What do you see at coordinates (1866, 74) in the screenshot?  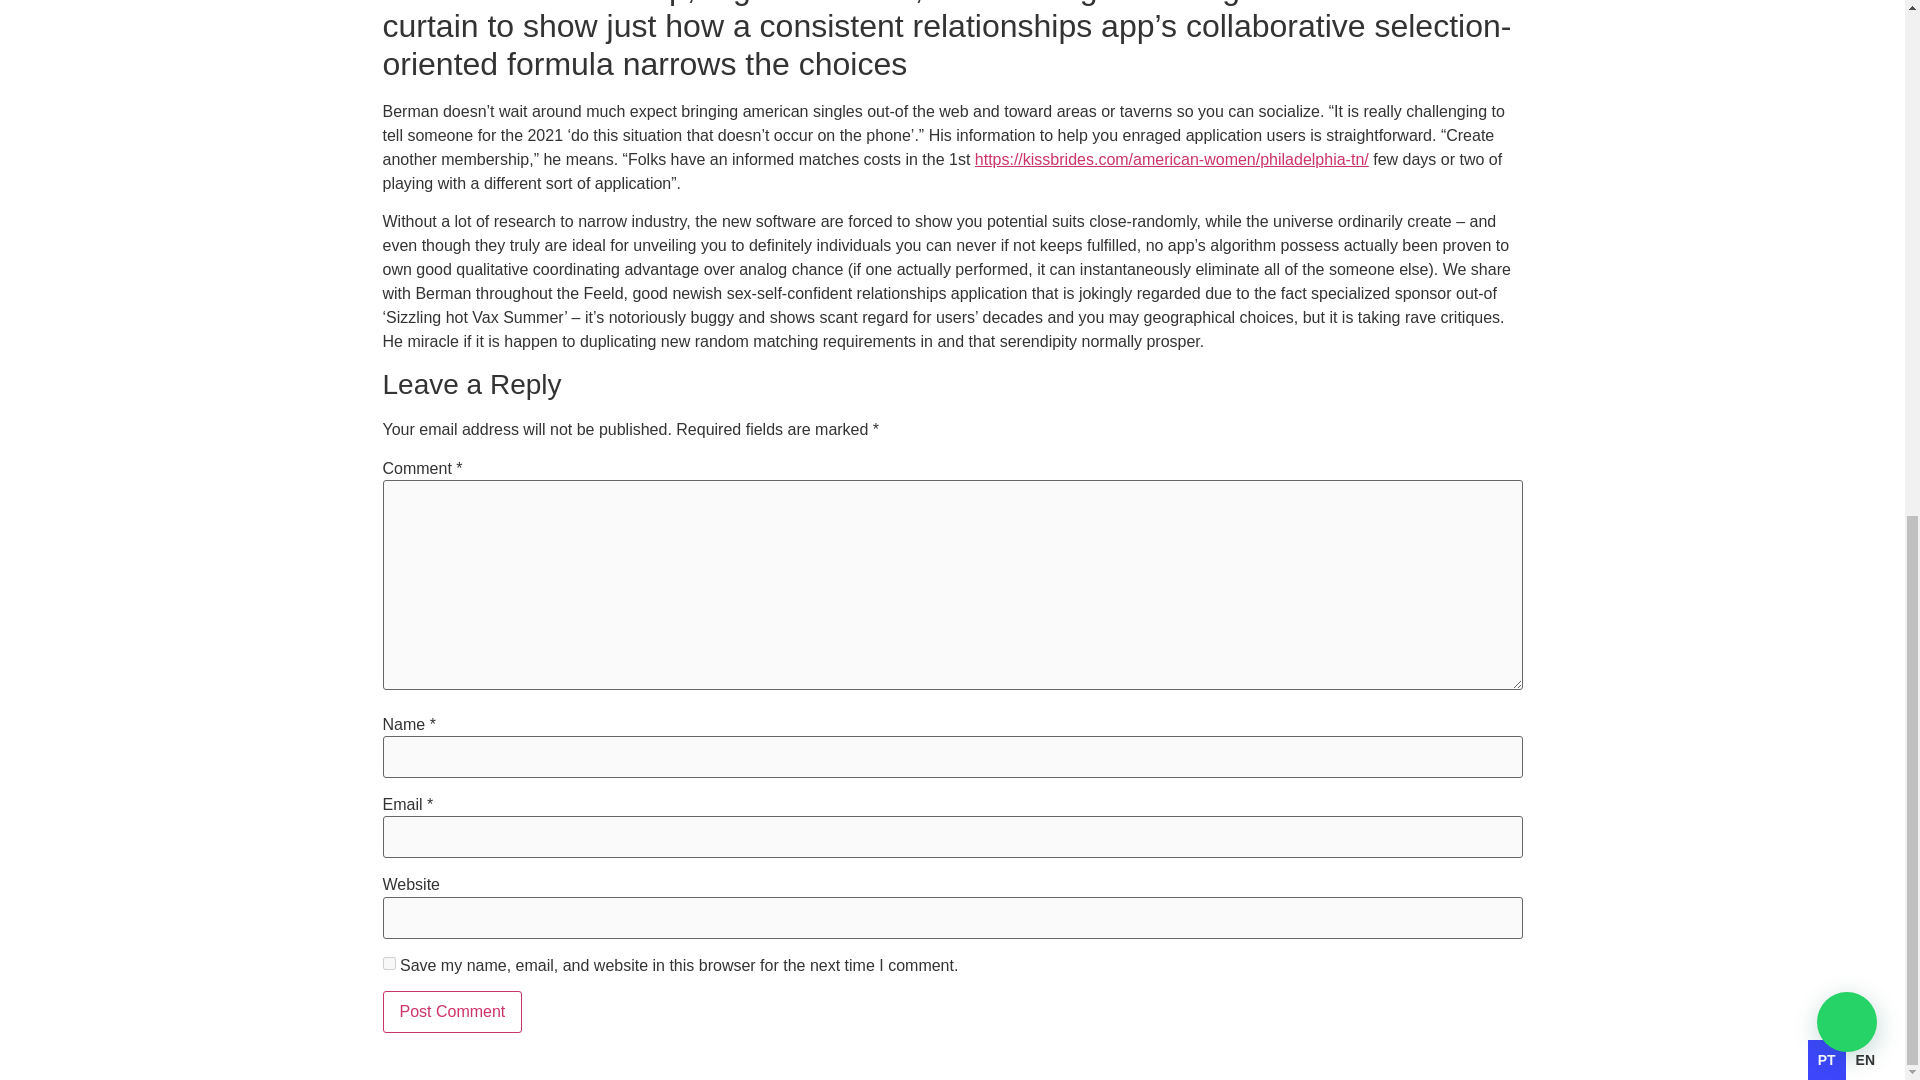 I see `EN` at bounding box center [1866, 74].